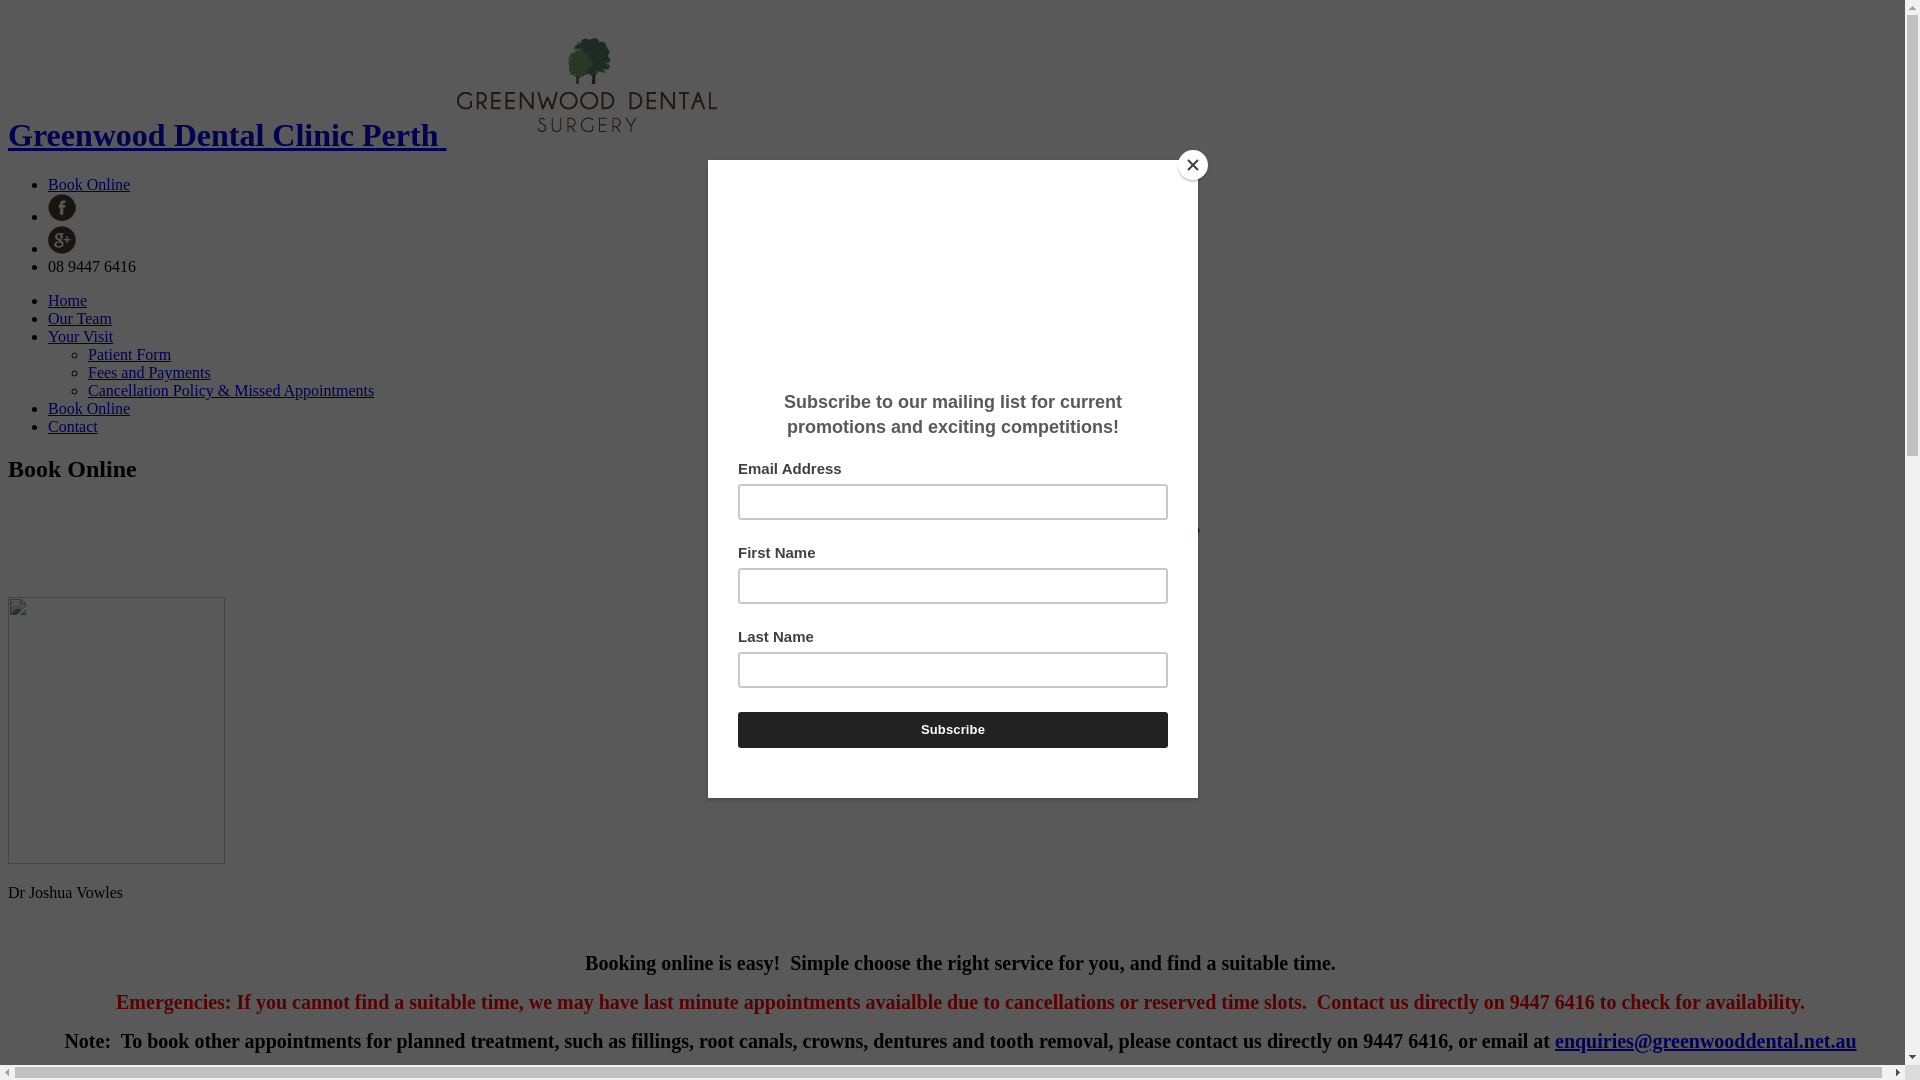 This screenshot has height=1080, width=1920. What do you see at coordinates (73, 426) in the screenshot?
I see `Contact` at bounding box center [73, 426].